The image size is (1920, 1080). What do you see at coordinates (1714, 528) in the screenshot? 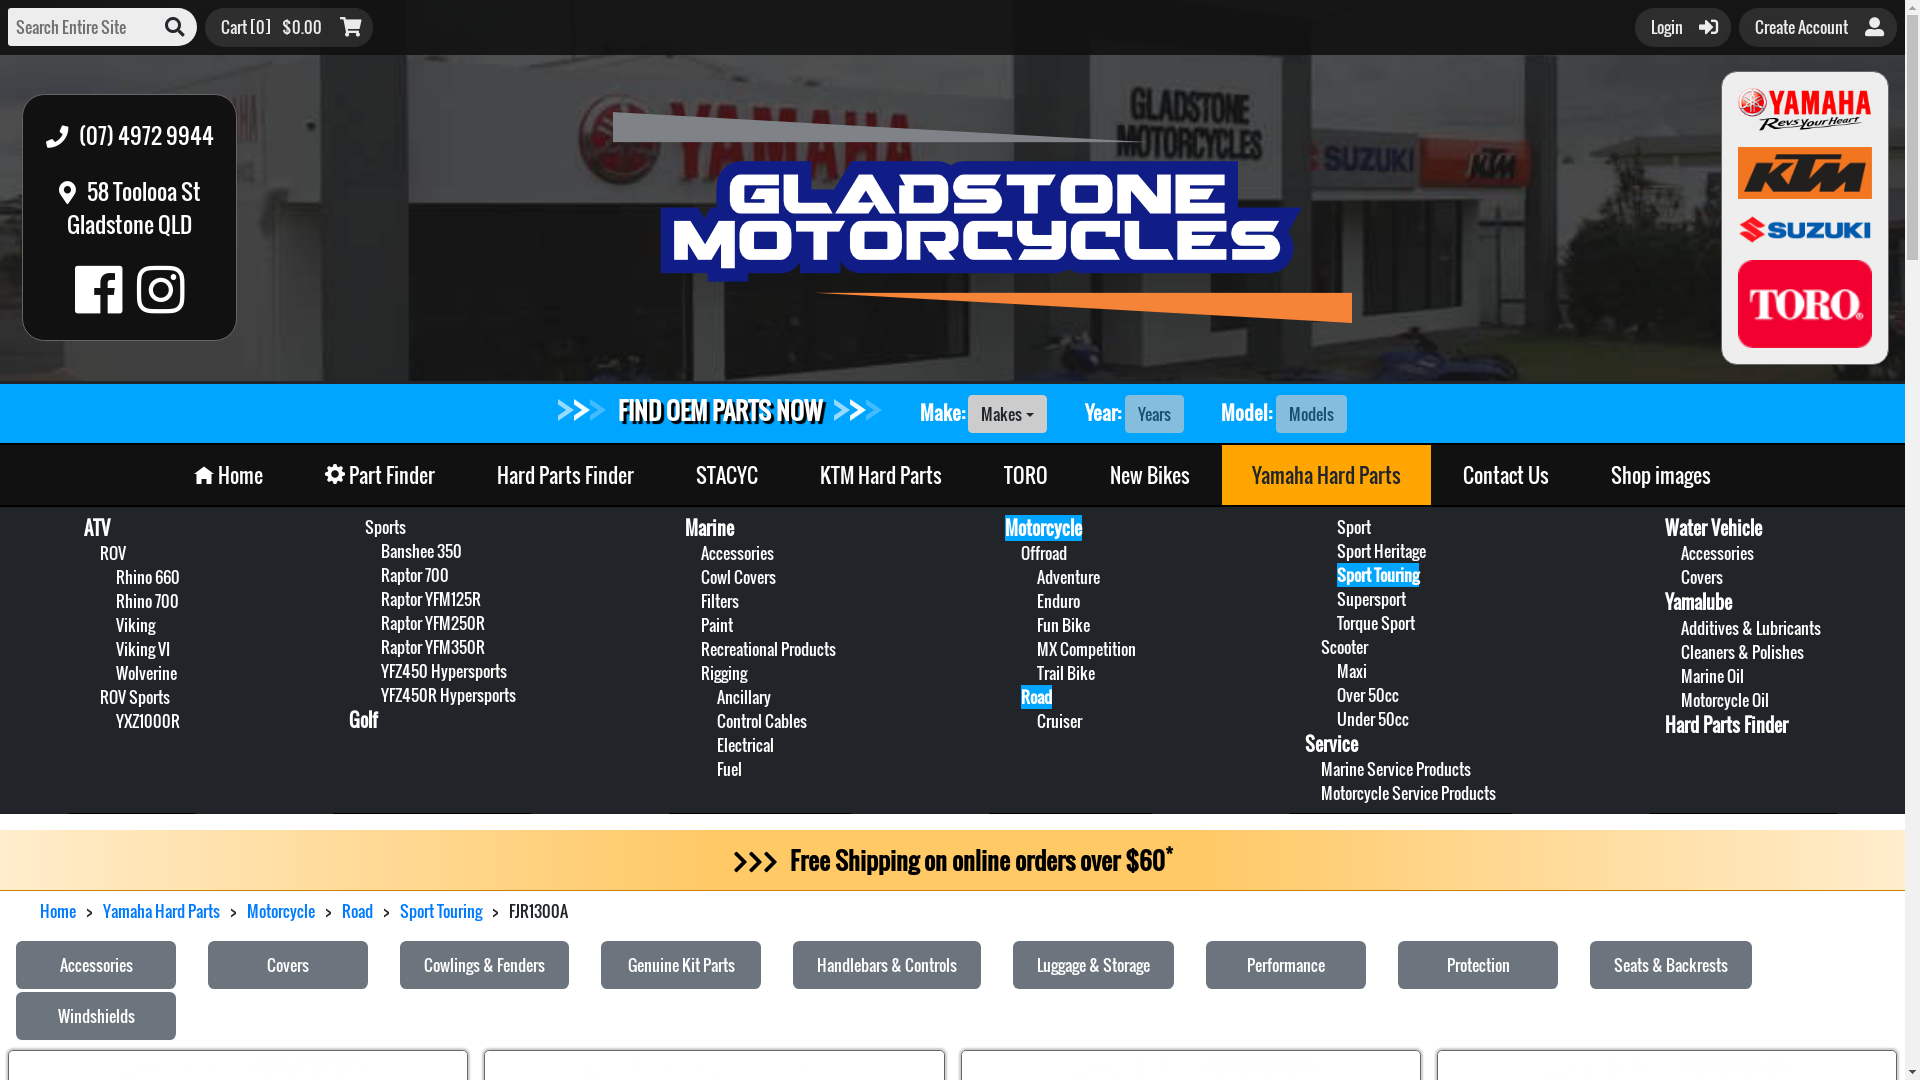
I see `Water Vehicle` at bounding box center [1714, 528].